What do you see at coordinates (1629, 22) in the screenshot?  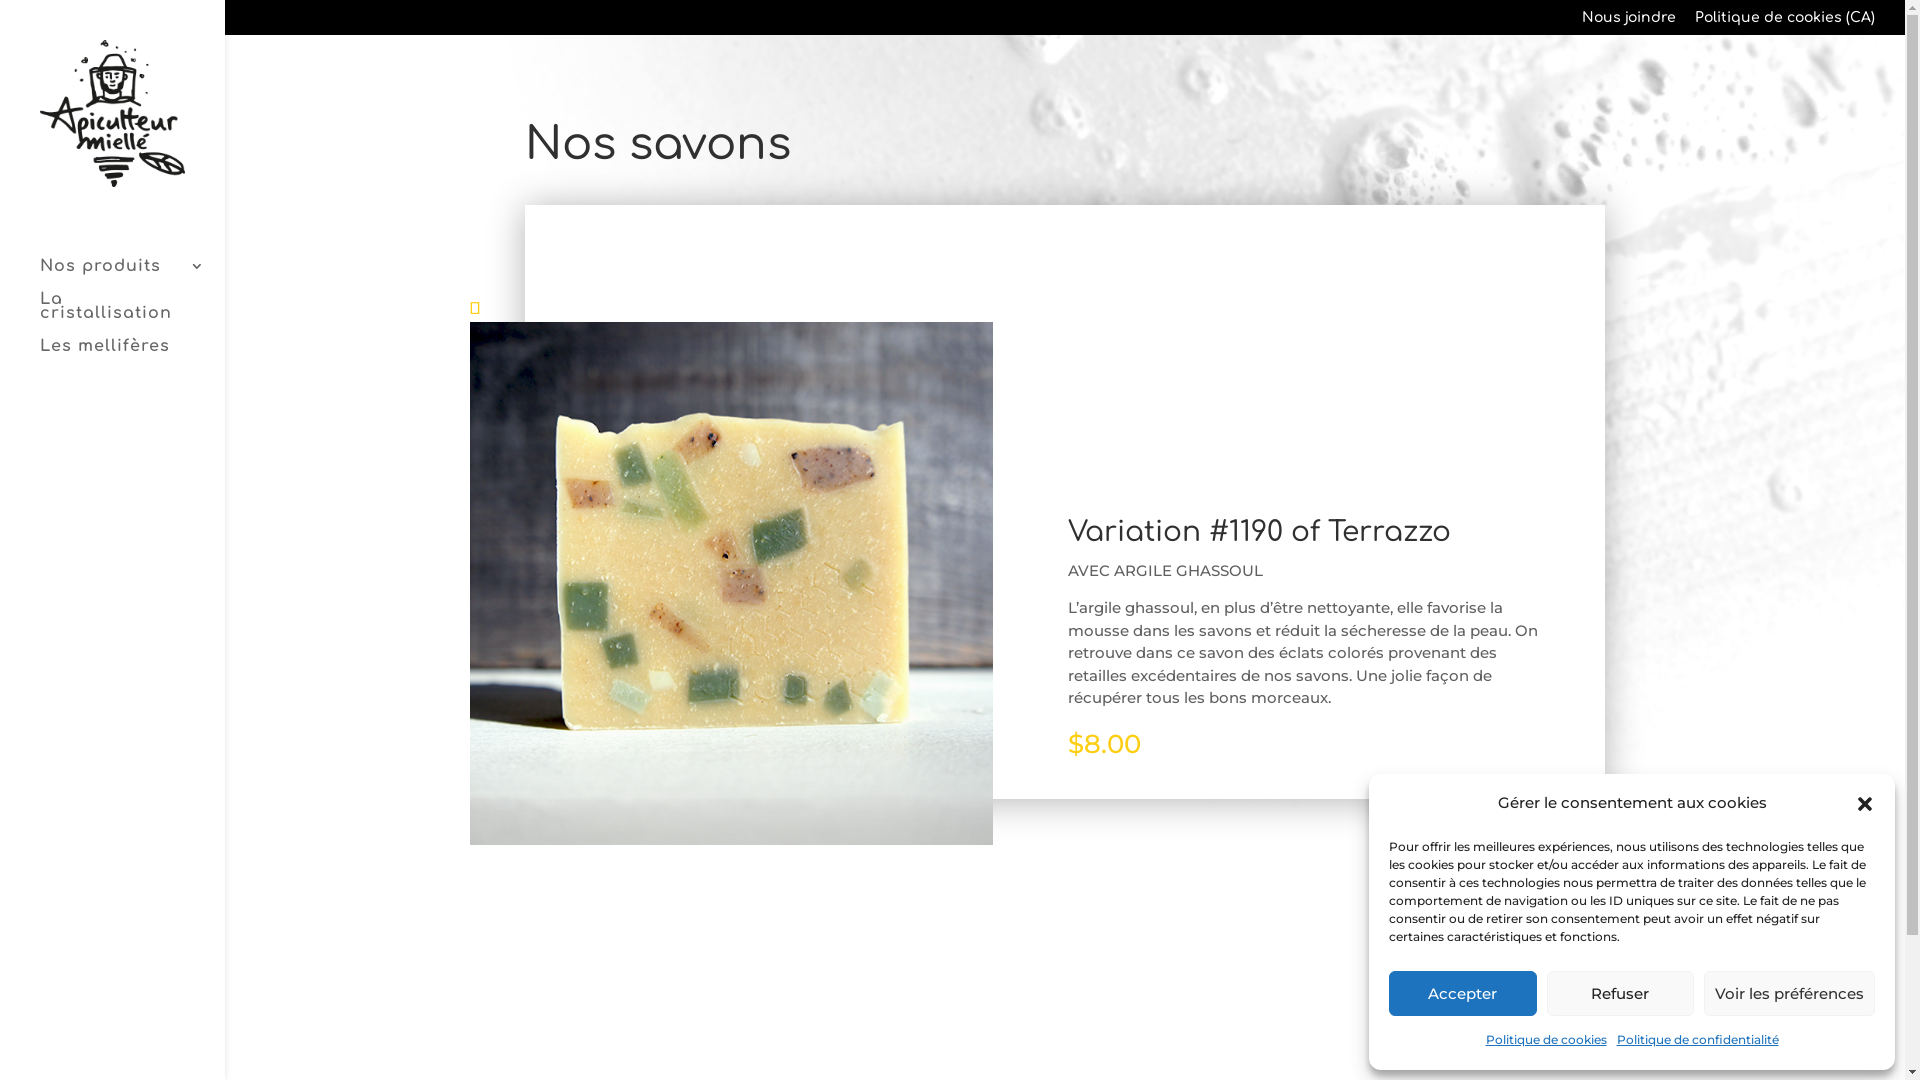 I see `Nous joindre` at bounding box center [1629, 22].